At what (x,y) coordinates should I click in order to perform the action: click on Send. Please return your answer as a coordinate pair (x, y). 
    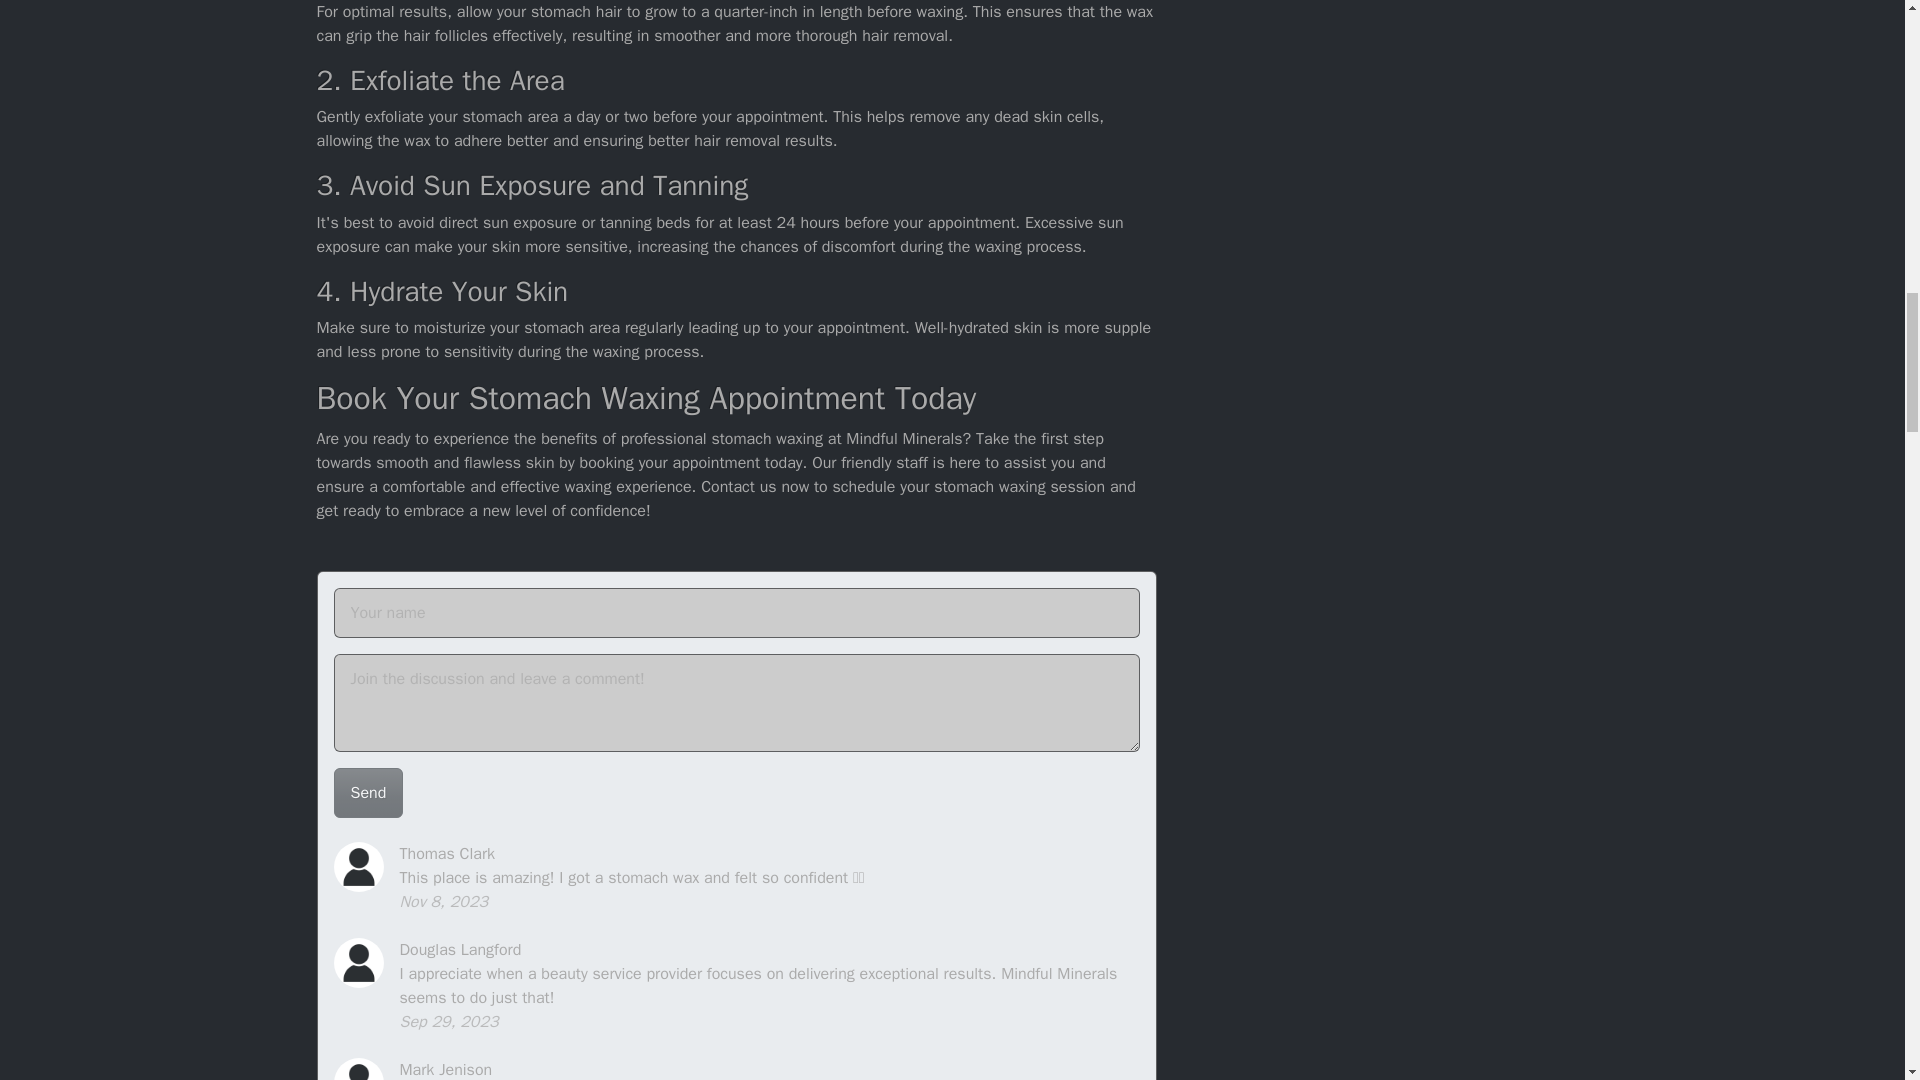
    Looking at the image, I should click on (368, 792).